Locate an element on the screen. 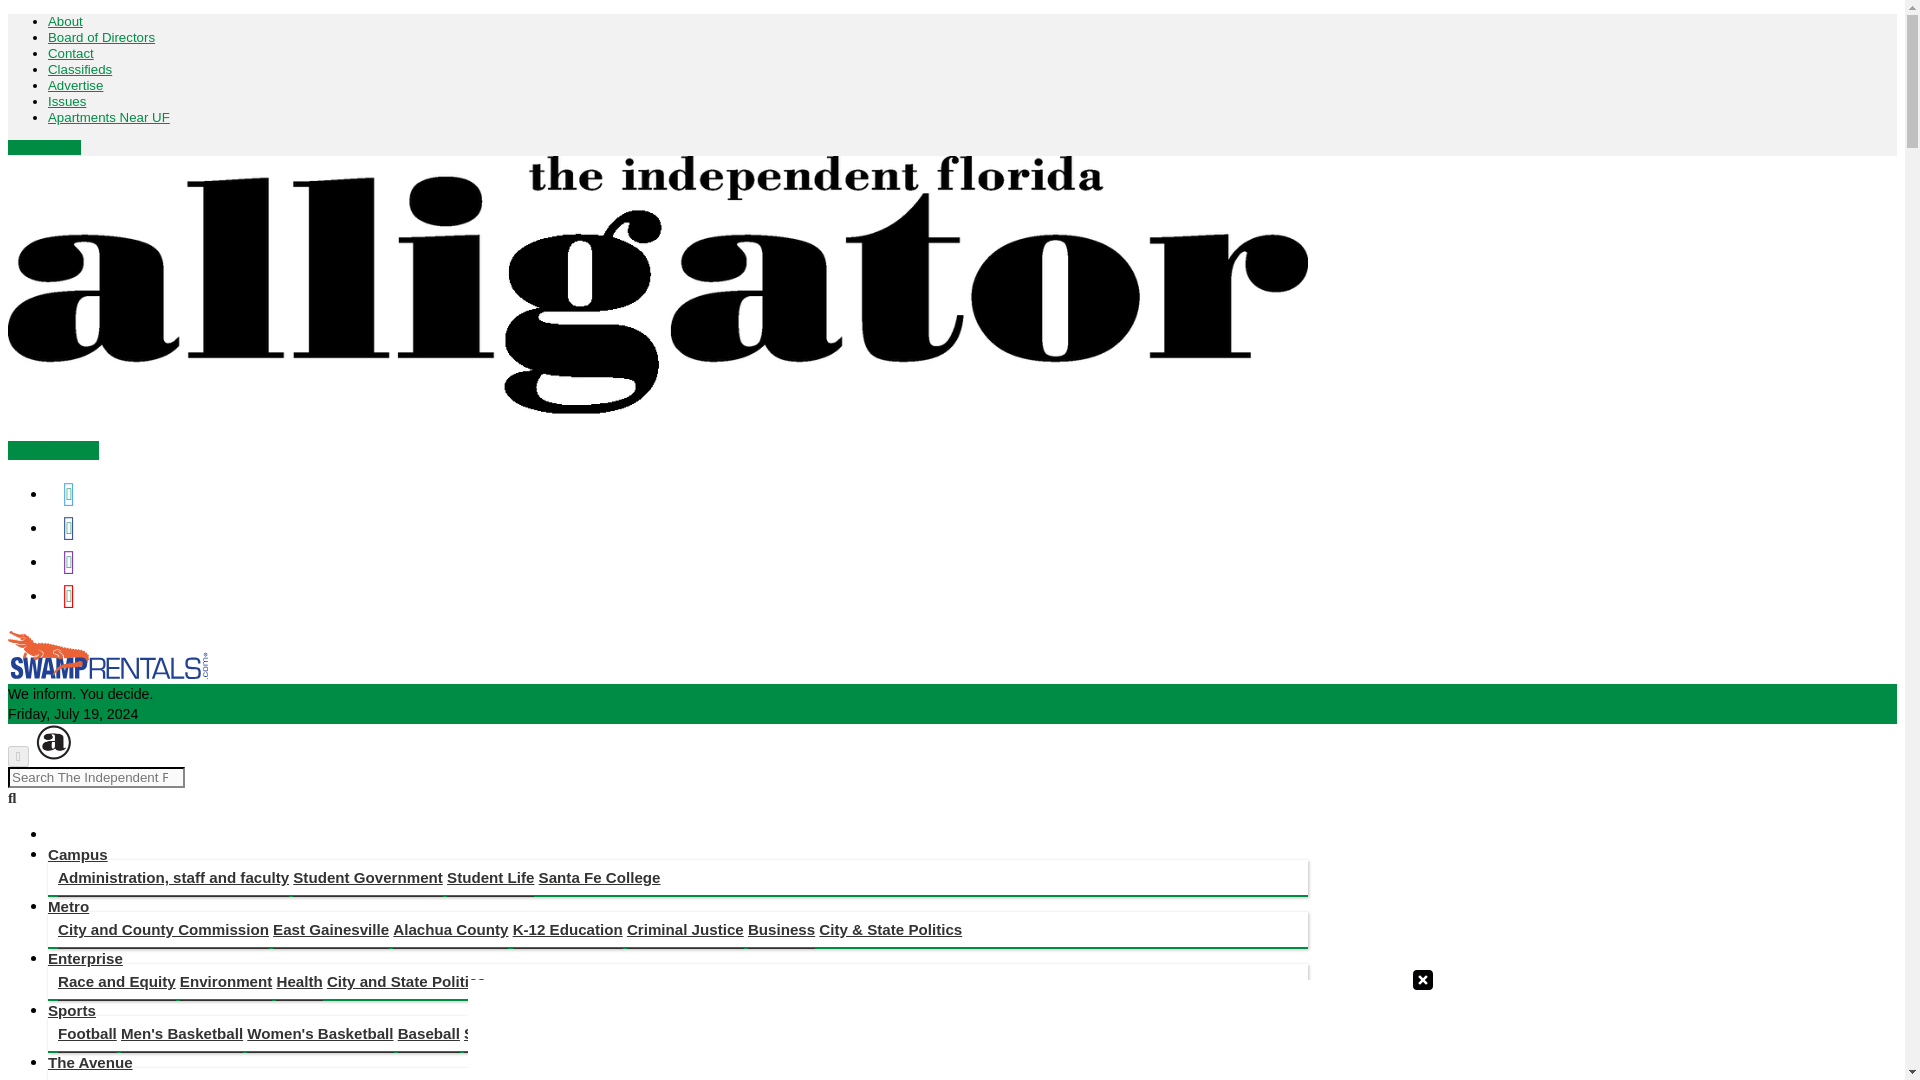 The height and width of the screenshot is (1080, 1920). East Gainesville is located at coordinates (330, 930).